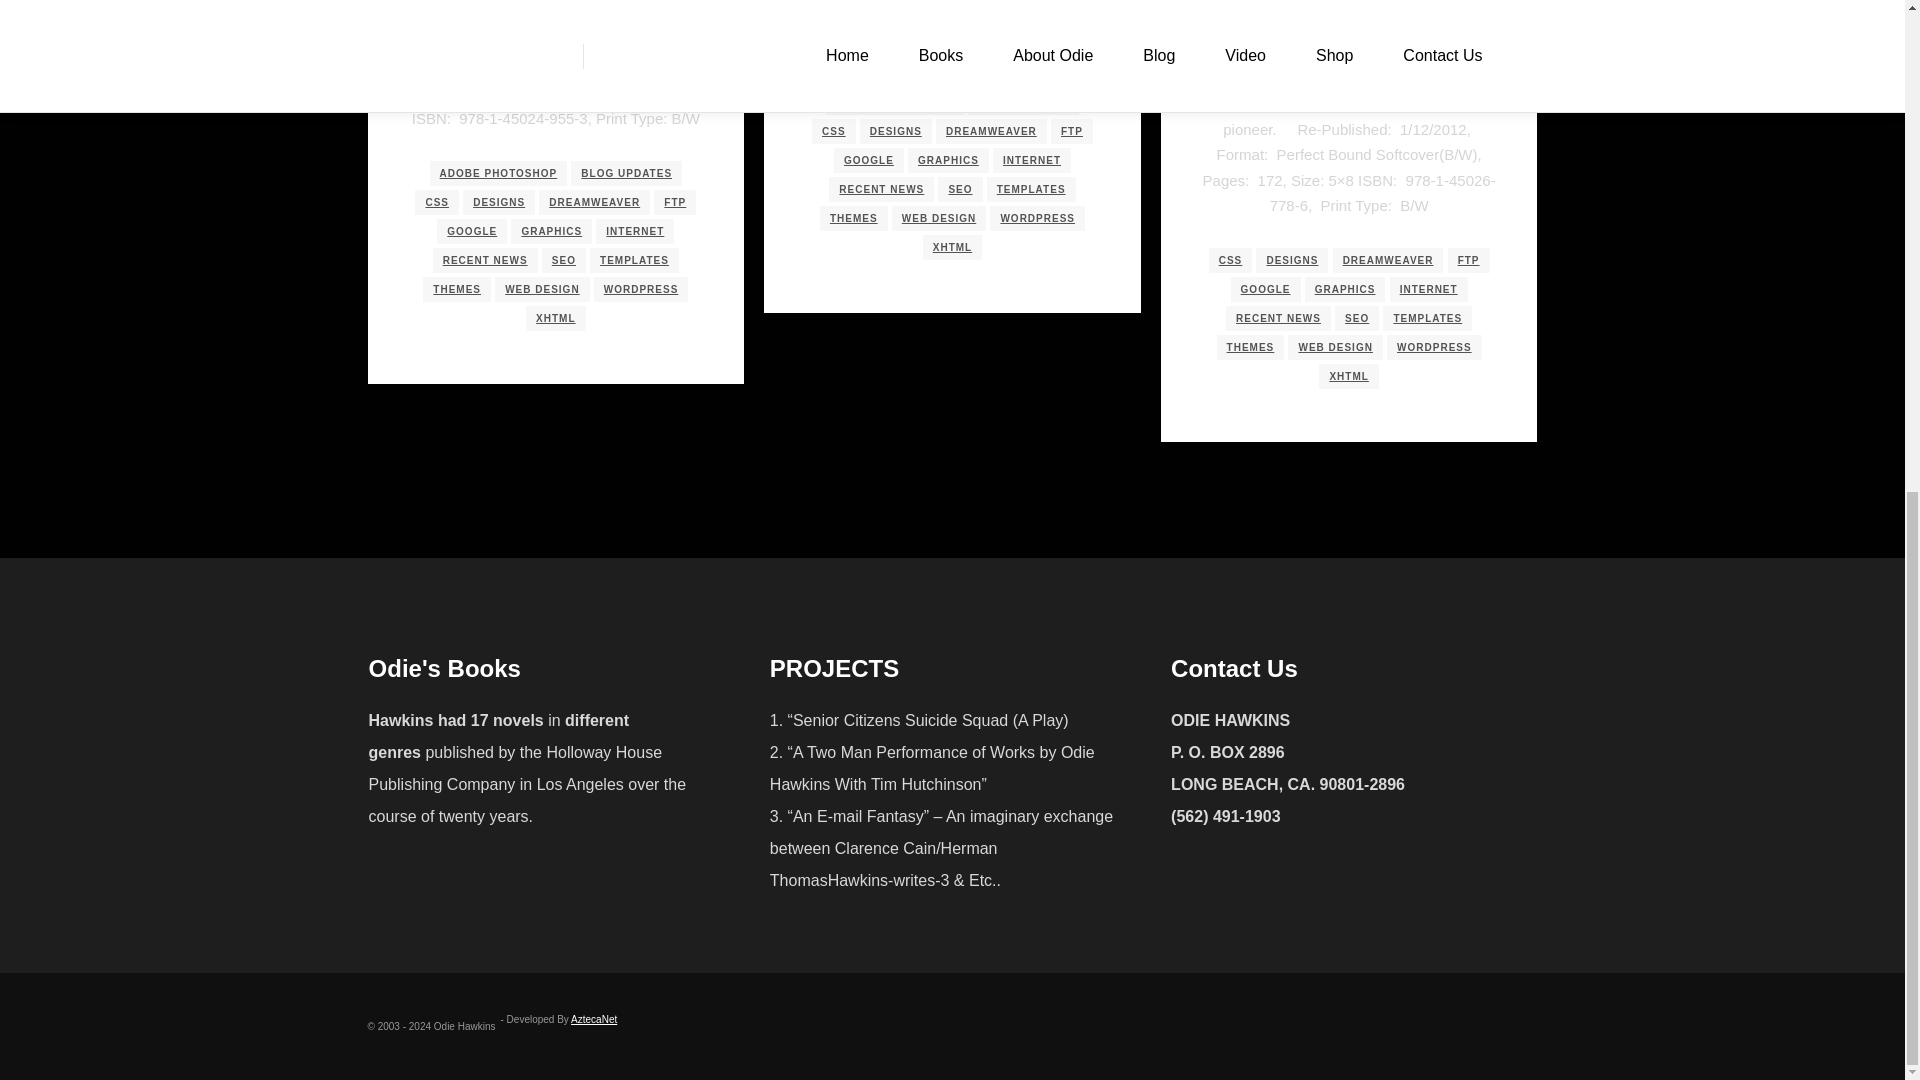 The height and width of the screenshot is (1080, 1920). Describe the element at coordinates (499, 172) in the screenshot. I see `ADOBE PHOTOSHOP` at that location.